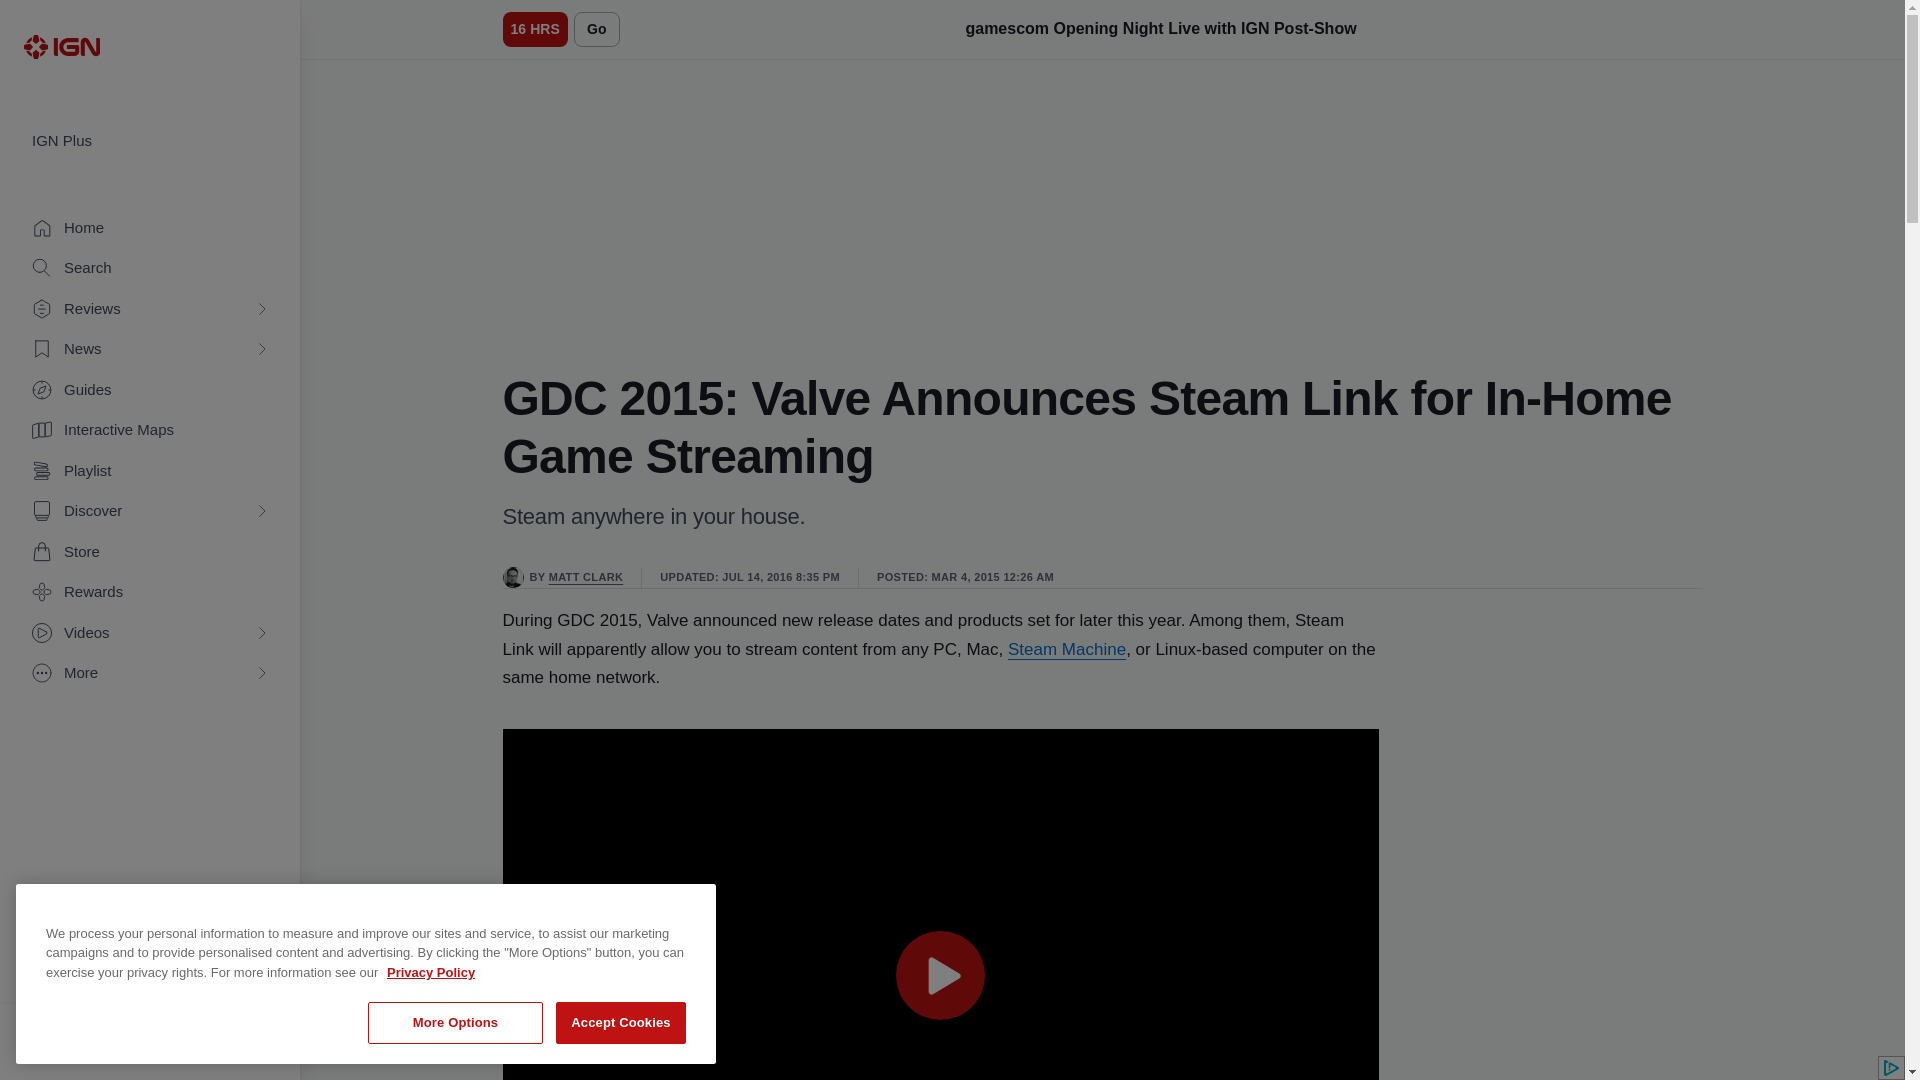 This screenshot has height=1080, width=1920. What do you see at coordinates (150, 674) in the screenshot?
I see `More` at bounding box center [150, 674].